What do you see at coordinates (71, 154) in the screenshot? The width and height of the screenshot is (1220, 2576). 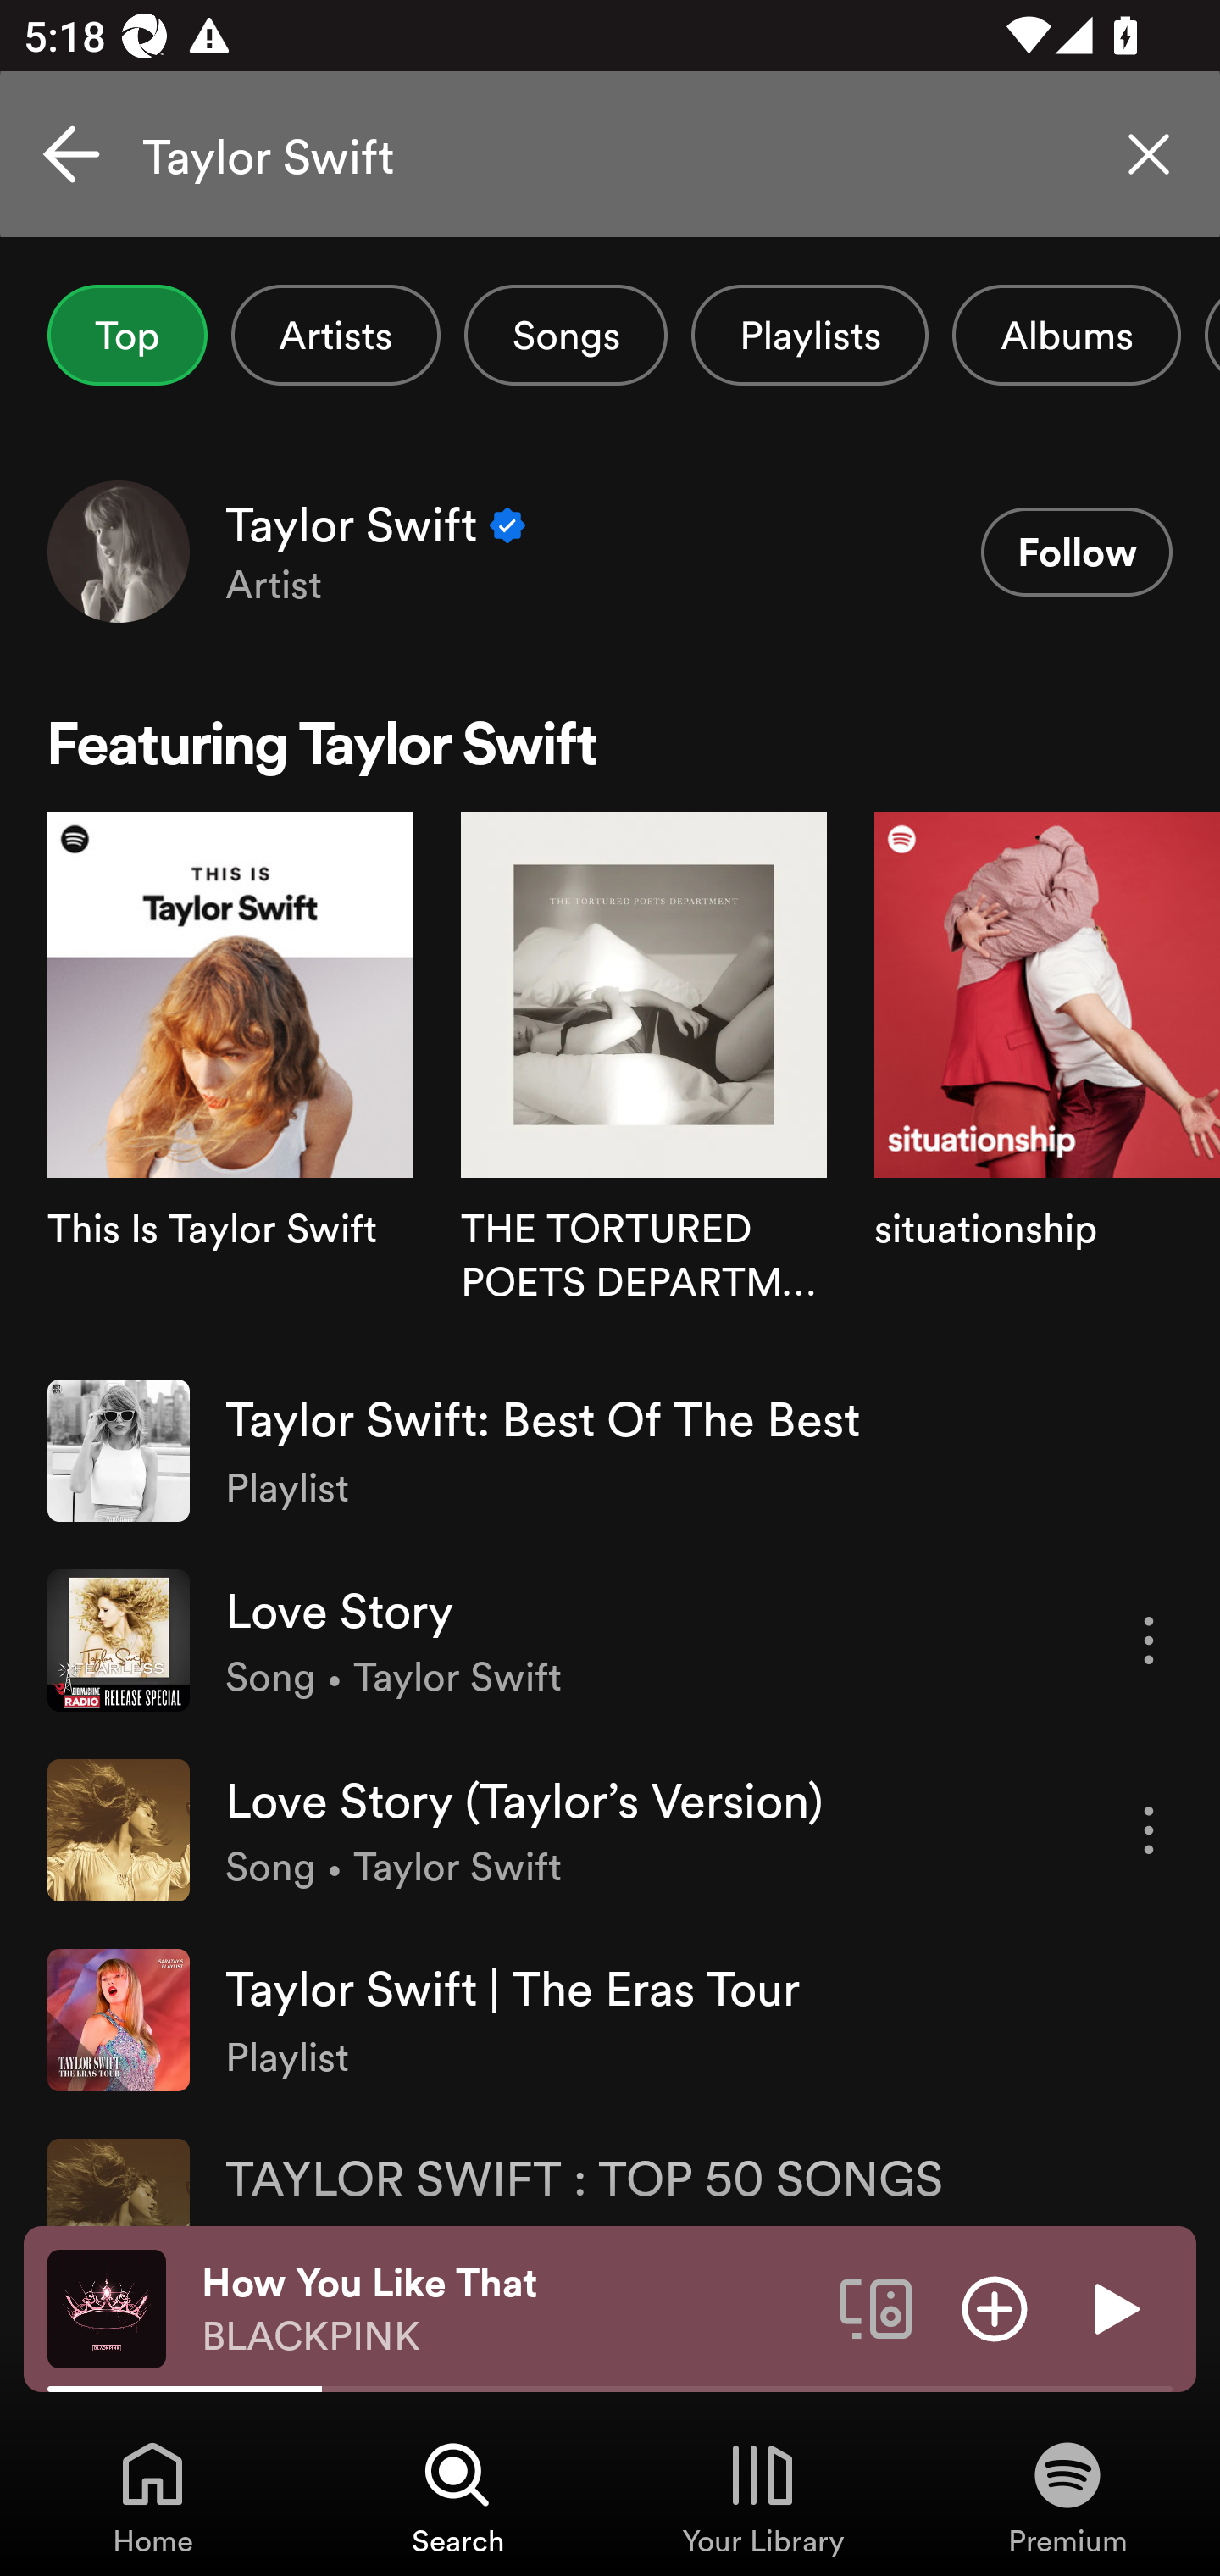 I see `Cancel` at bounding box center [71, 154].